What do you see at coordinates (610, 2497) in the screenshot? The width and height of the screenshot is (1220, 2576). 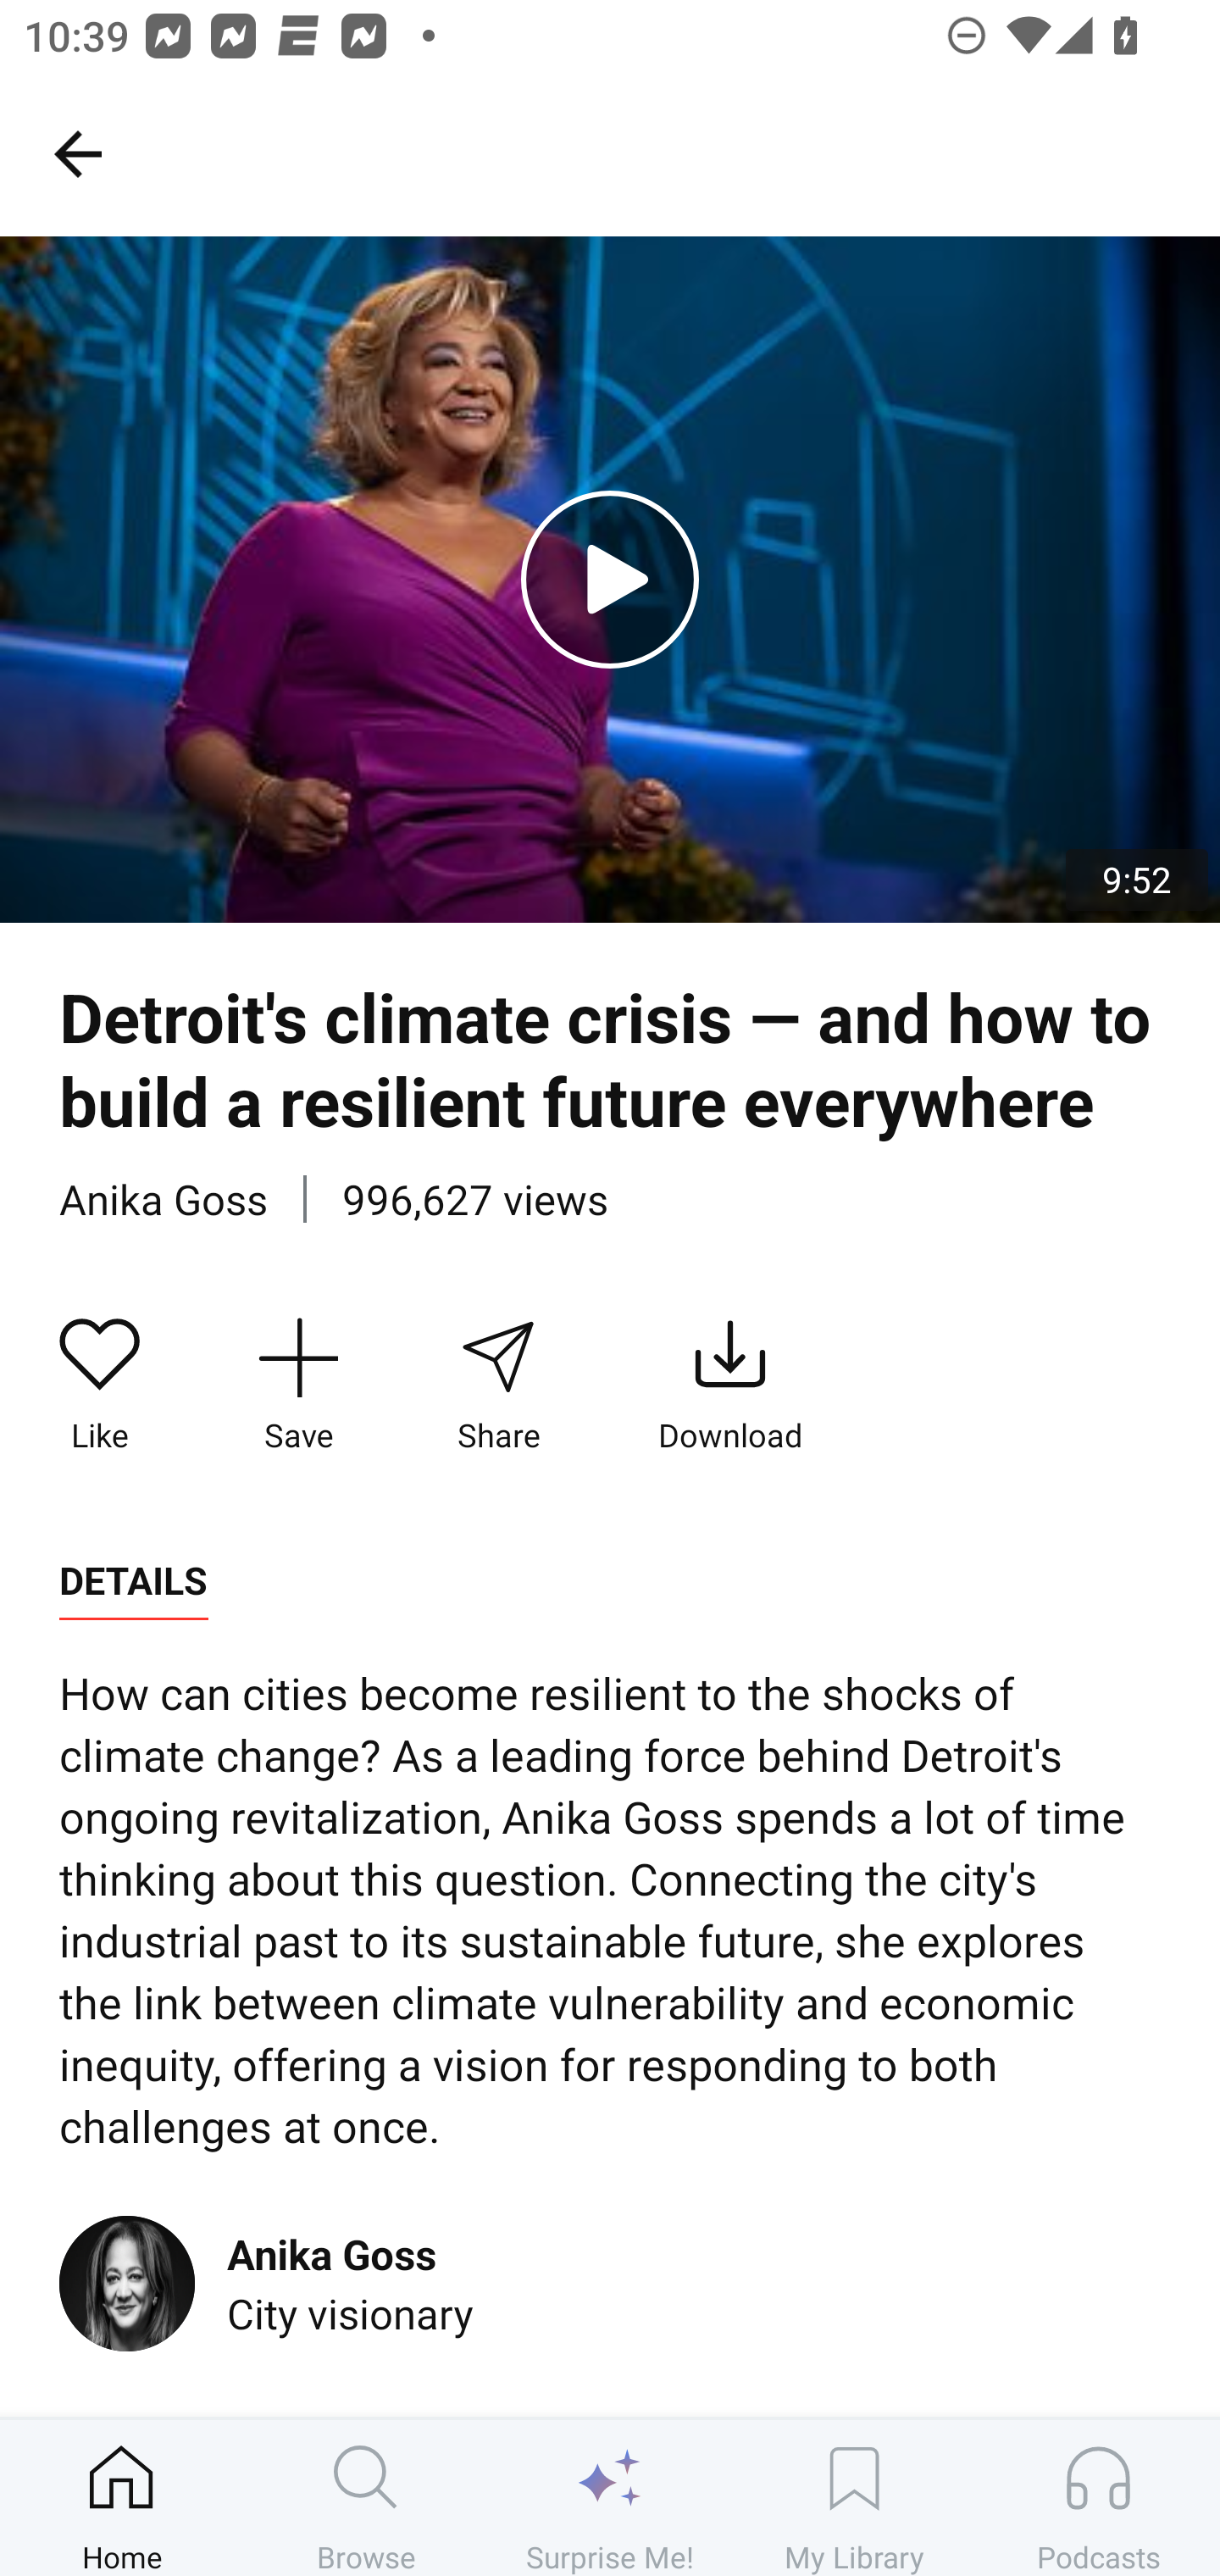 I see `Surprise Me!` at bounding box center [610, 2497].